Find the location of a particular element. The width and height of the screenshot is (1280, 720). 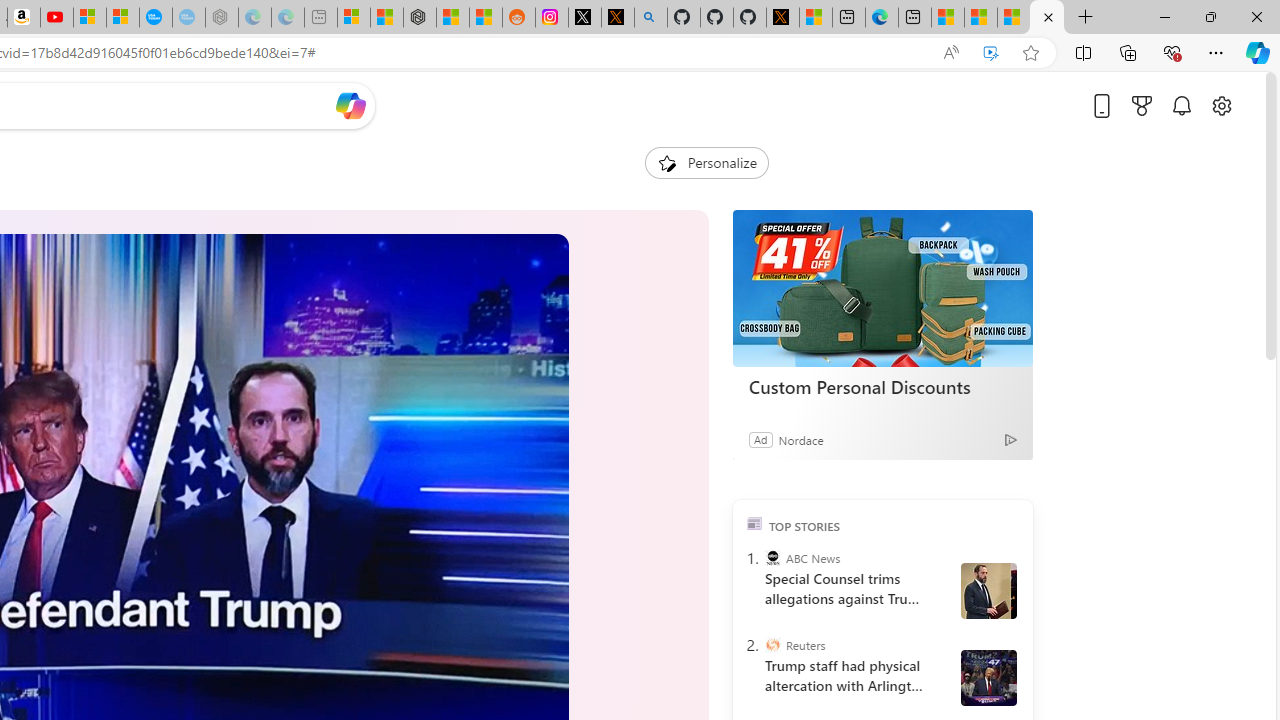

Close tab is located at coordinates (1048, 16).